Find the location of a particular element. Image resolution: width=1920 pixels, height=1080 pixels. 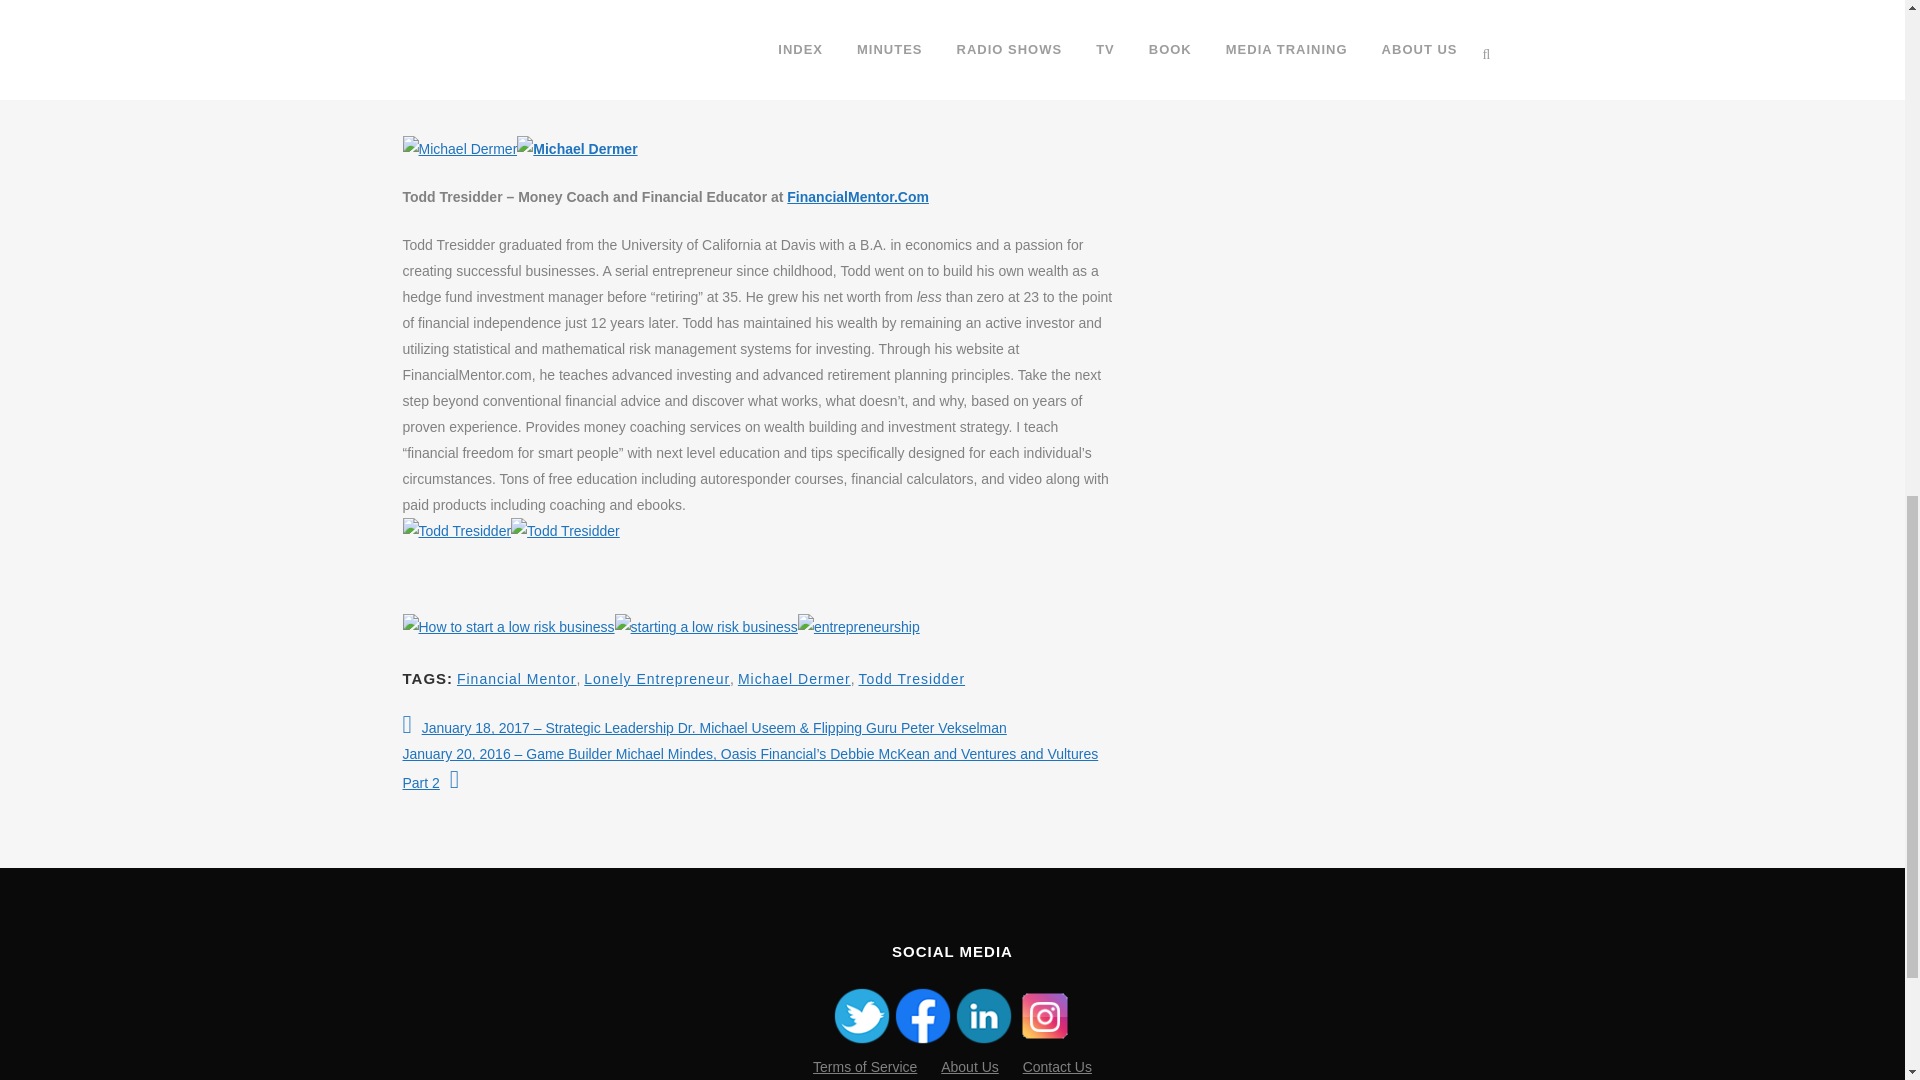

how to start a business is located at coordinates (858, 627).